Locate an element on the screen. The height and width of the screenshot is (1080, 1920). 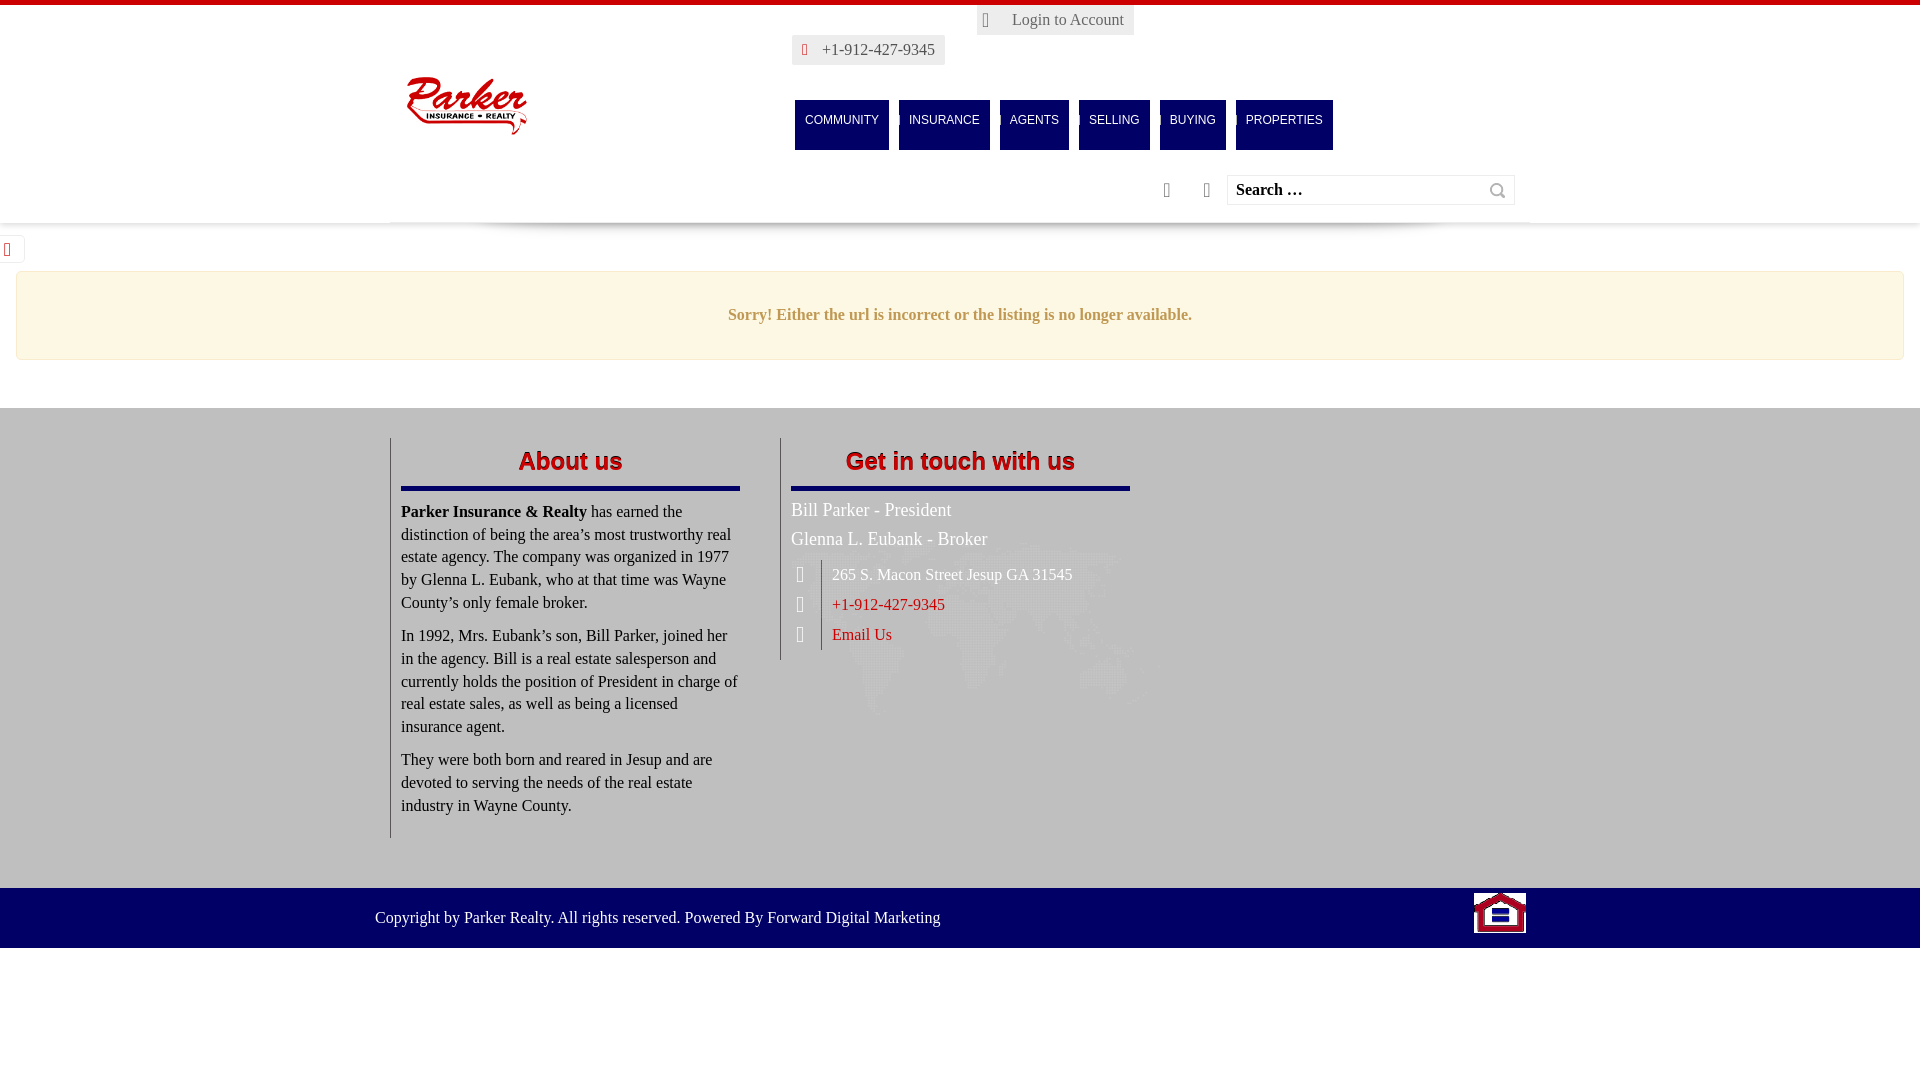
AGENTS is located at coordinates (1034, 120).